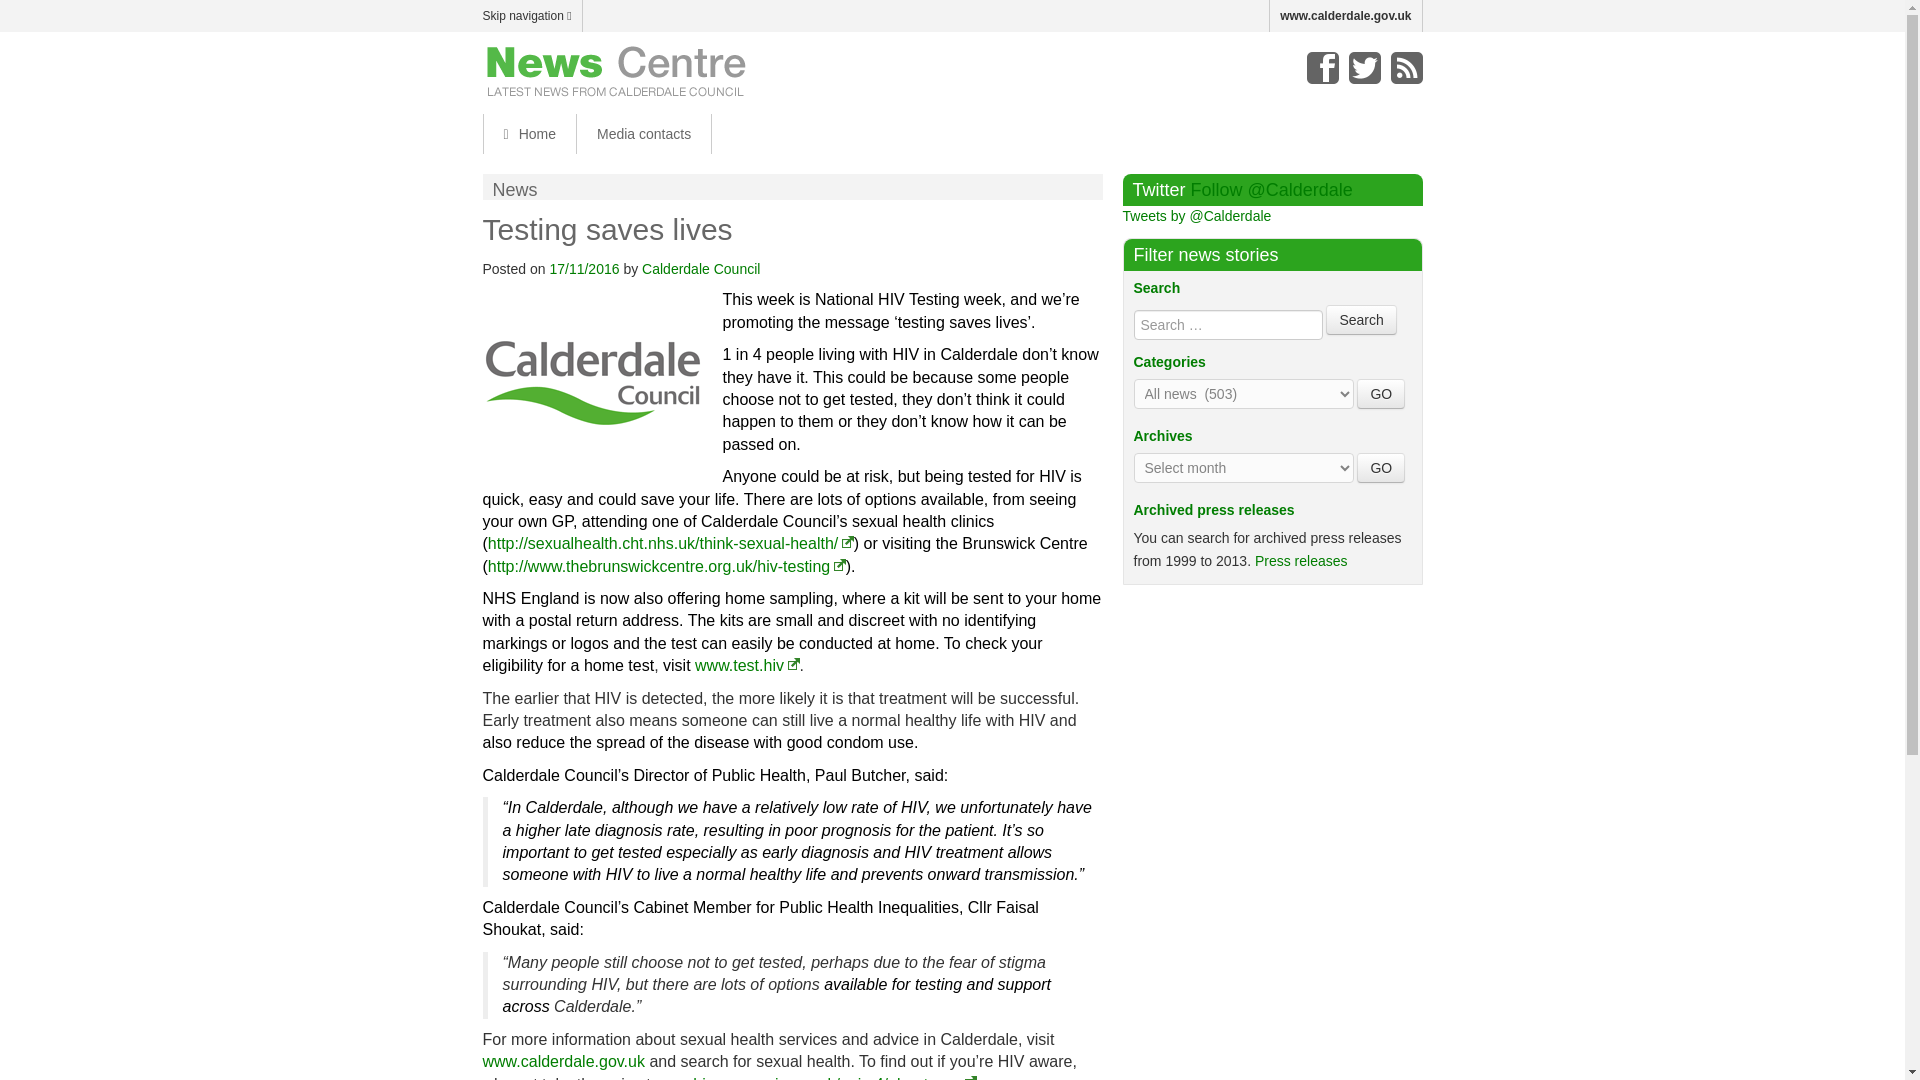 The image size is (1920, 1080). I want to click on View all posts by Calderdale Council, so click(700, 268).